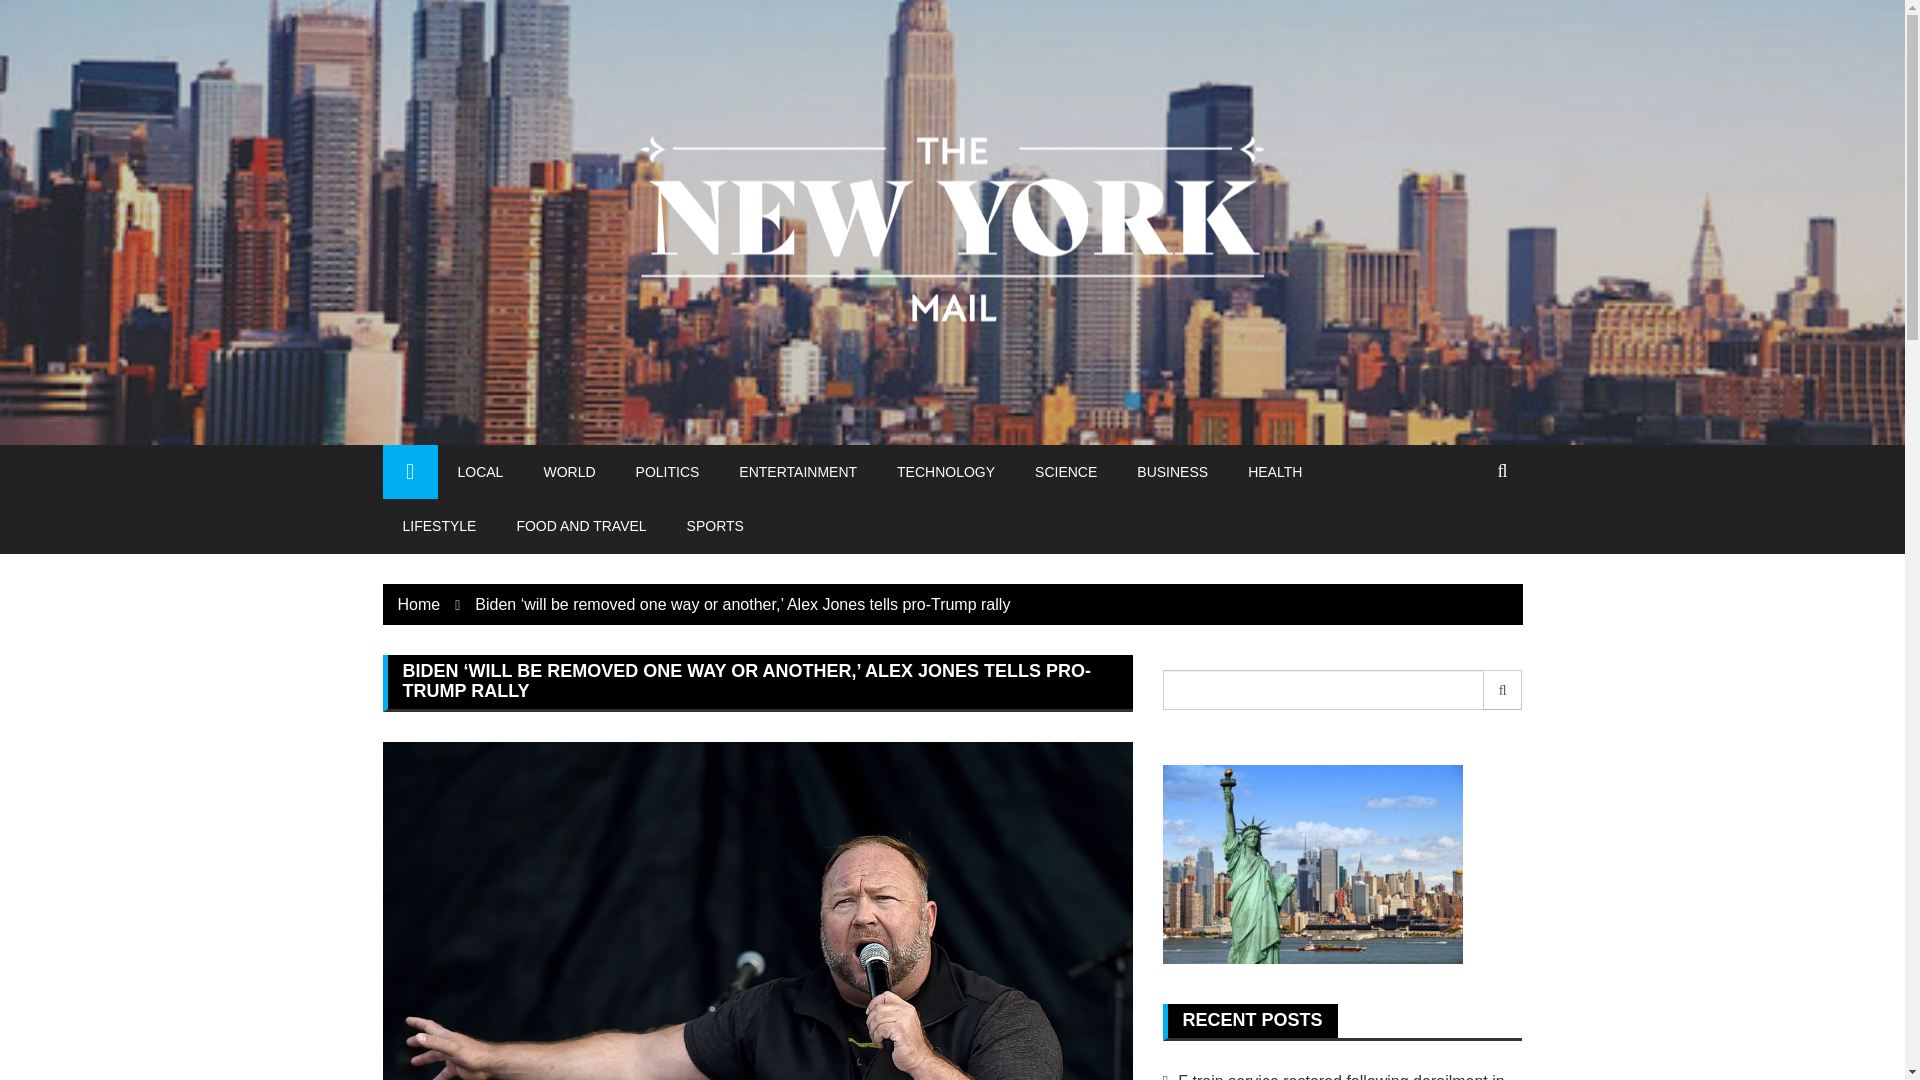  I want to click on LOCAL, so click(480, 471).